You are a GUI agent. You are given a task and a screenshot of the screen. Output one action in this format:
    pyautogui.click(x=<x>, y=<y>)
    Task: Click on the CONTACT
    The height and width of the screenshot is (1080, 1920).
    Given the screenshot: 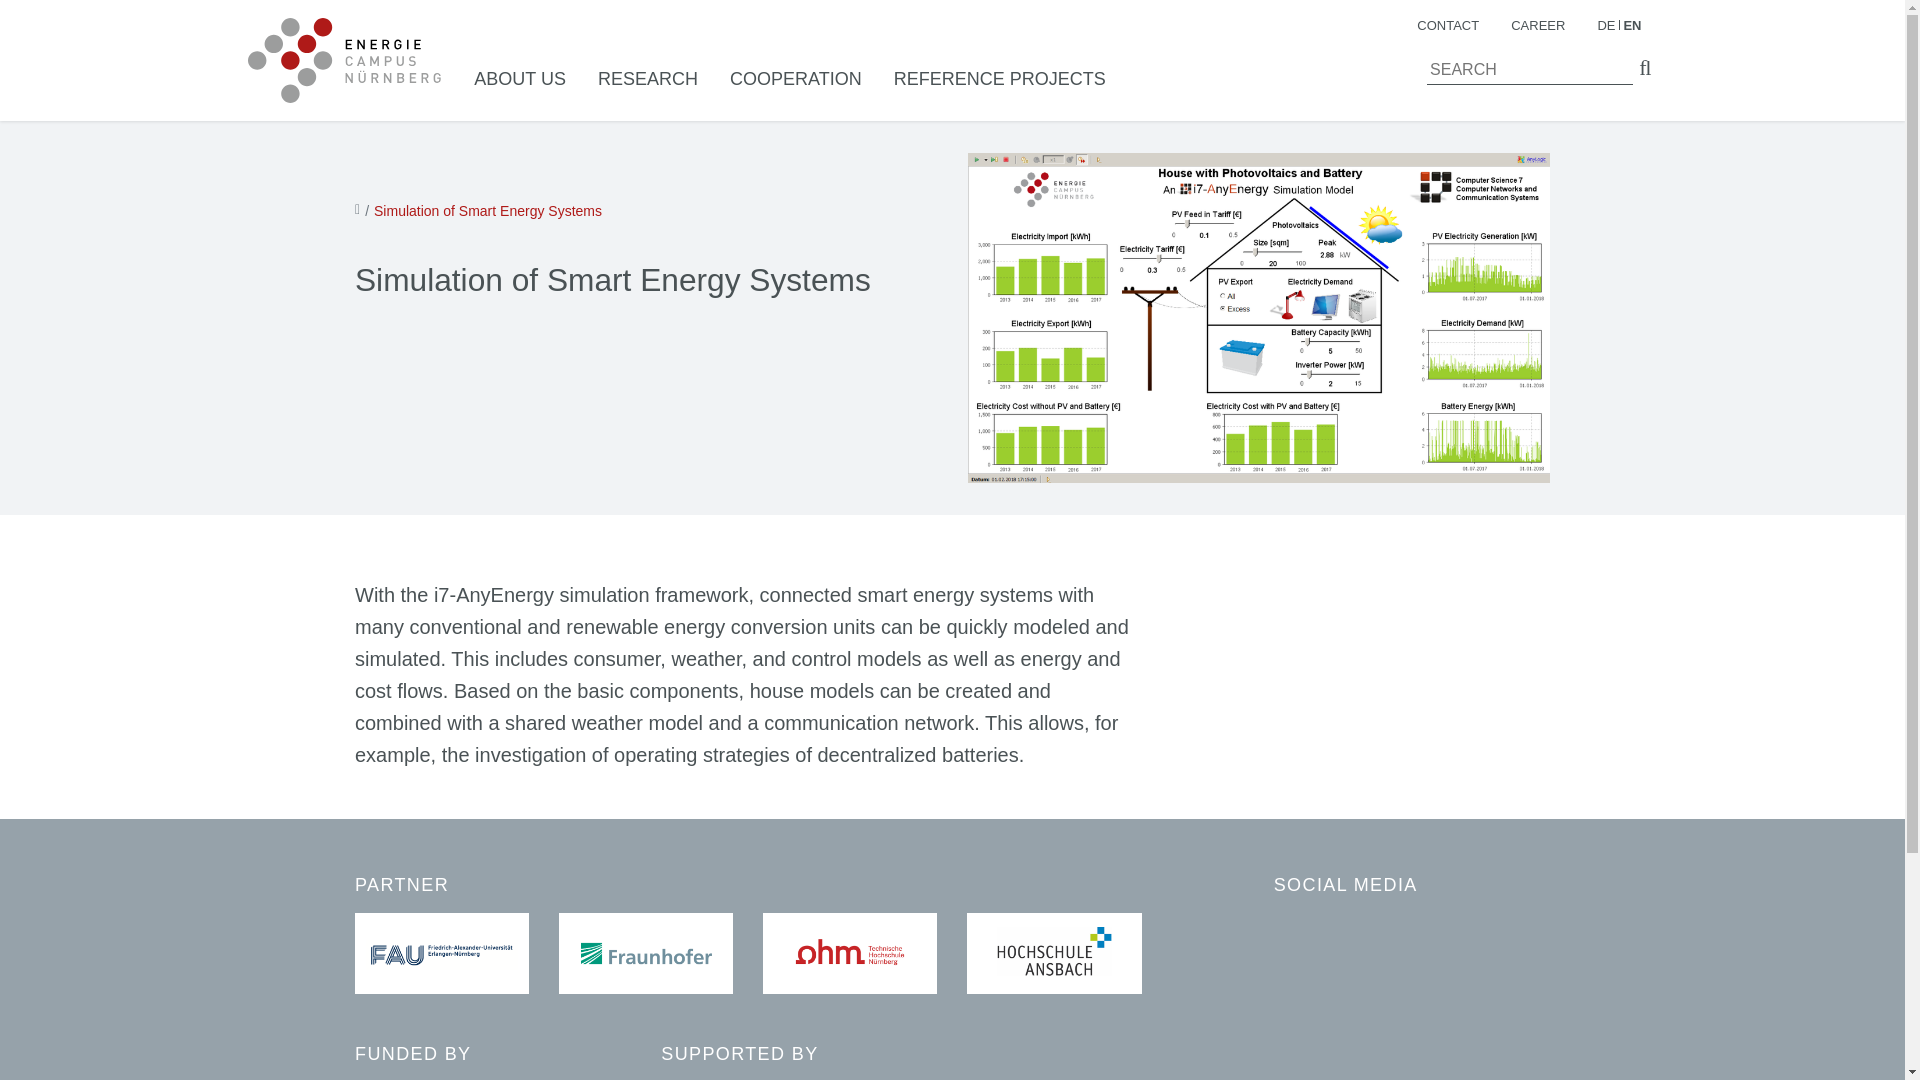 What is the action you would take?
    pyautogui.click(x=1447, y=26)
    